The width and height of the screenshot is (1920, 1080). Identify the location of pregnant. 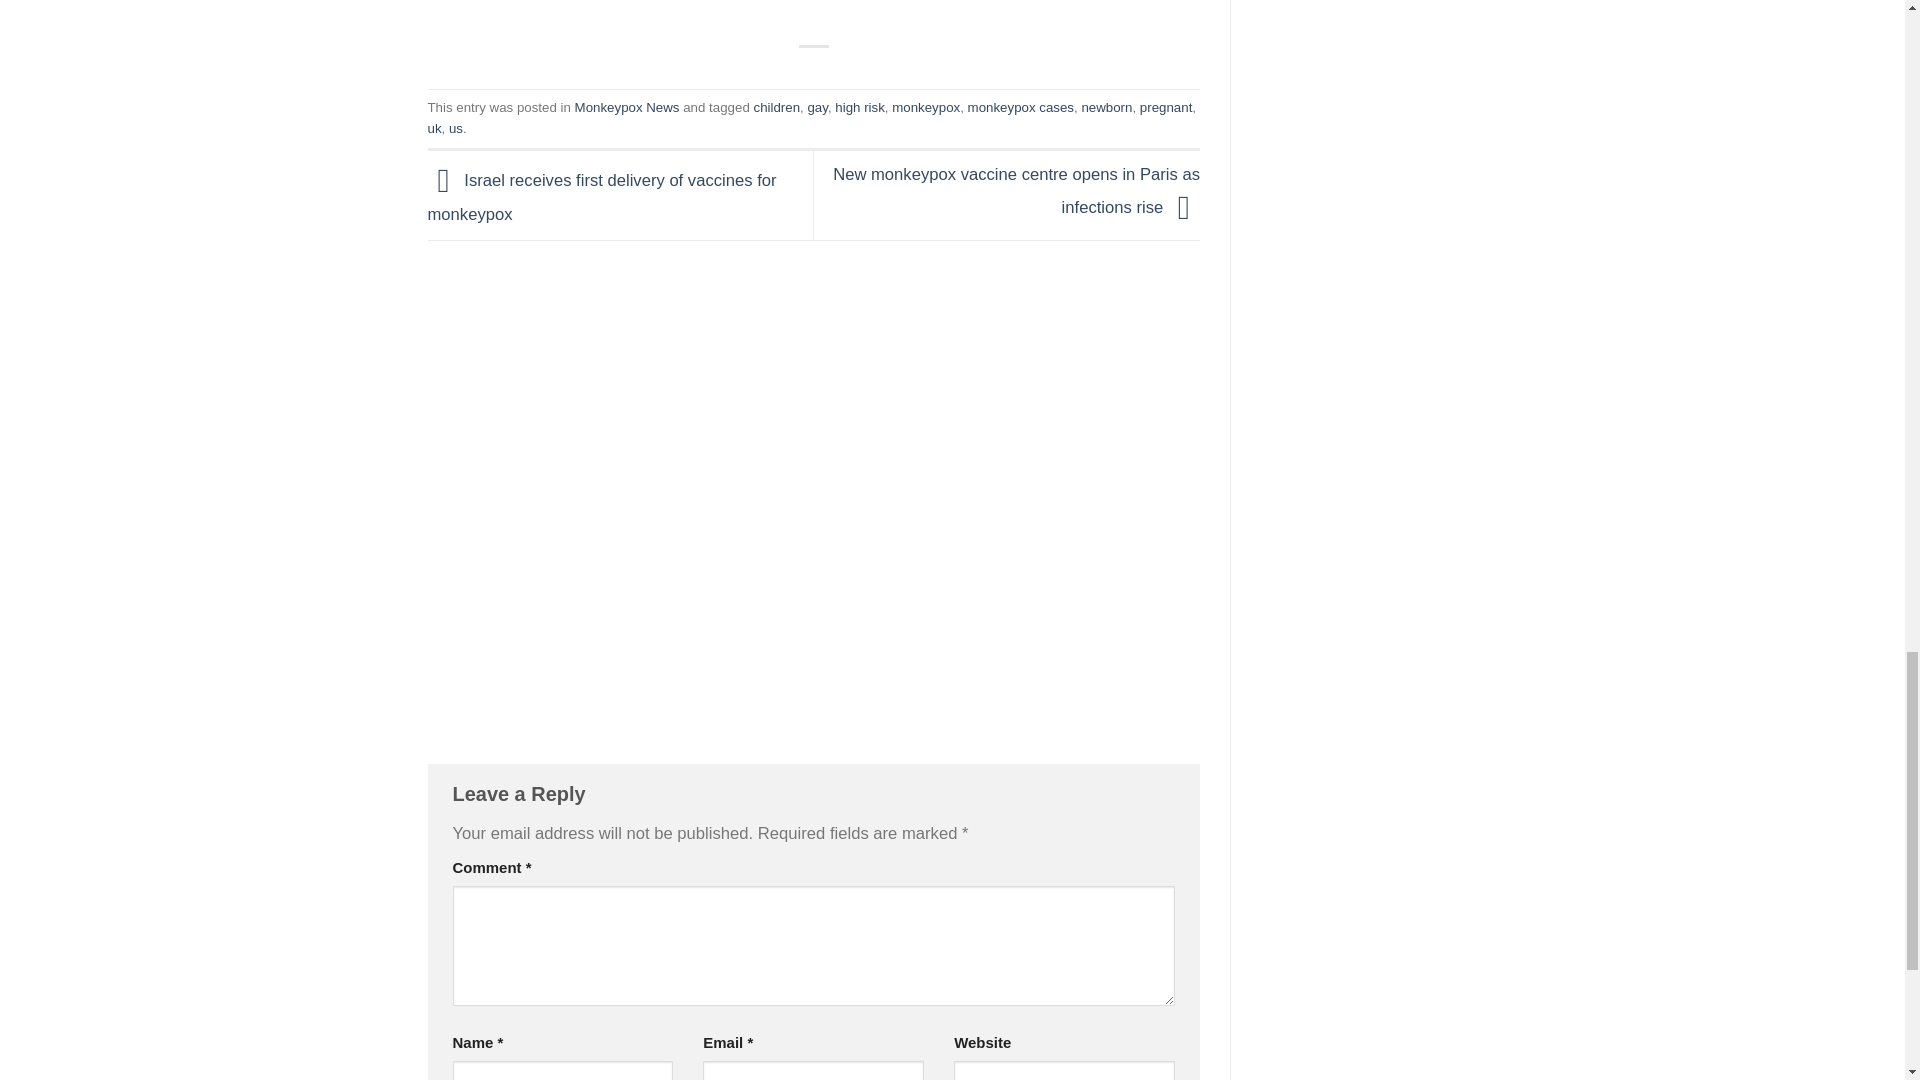
(1166, 107).